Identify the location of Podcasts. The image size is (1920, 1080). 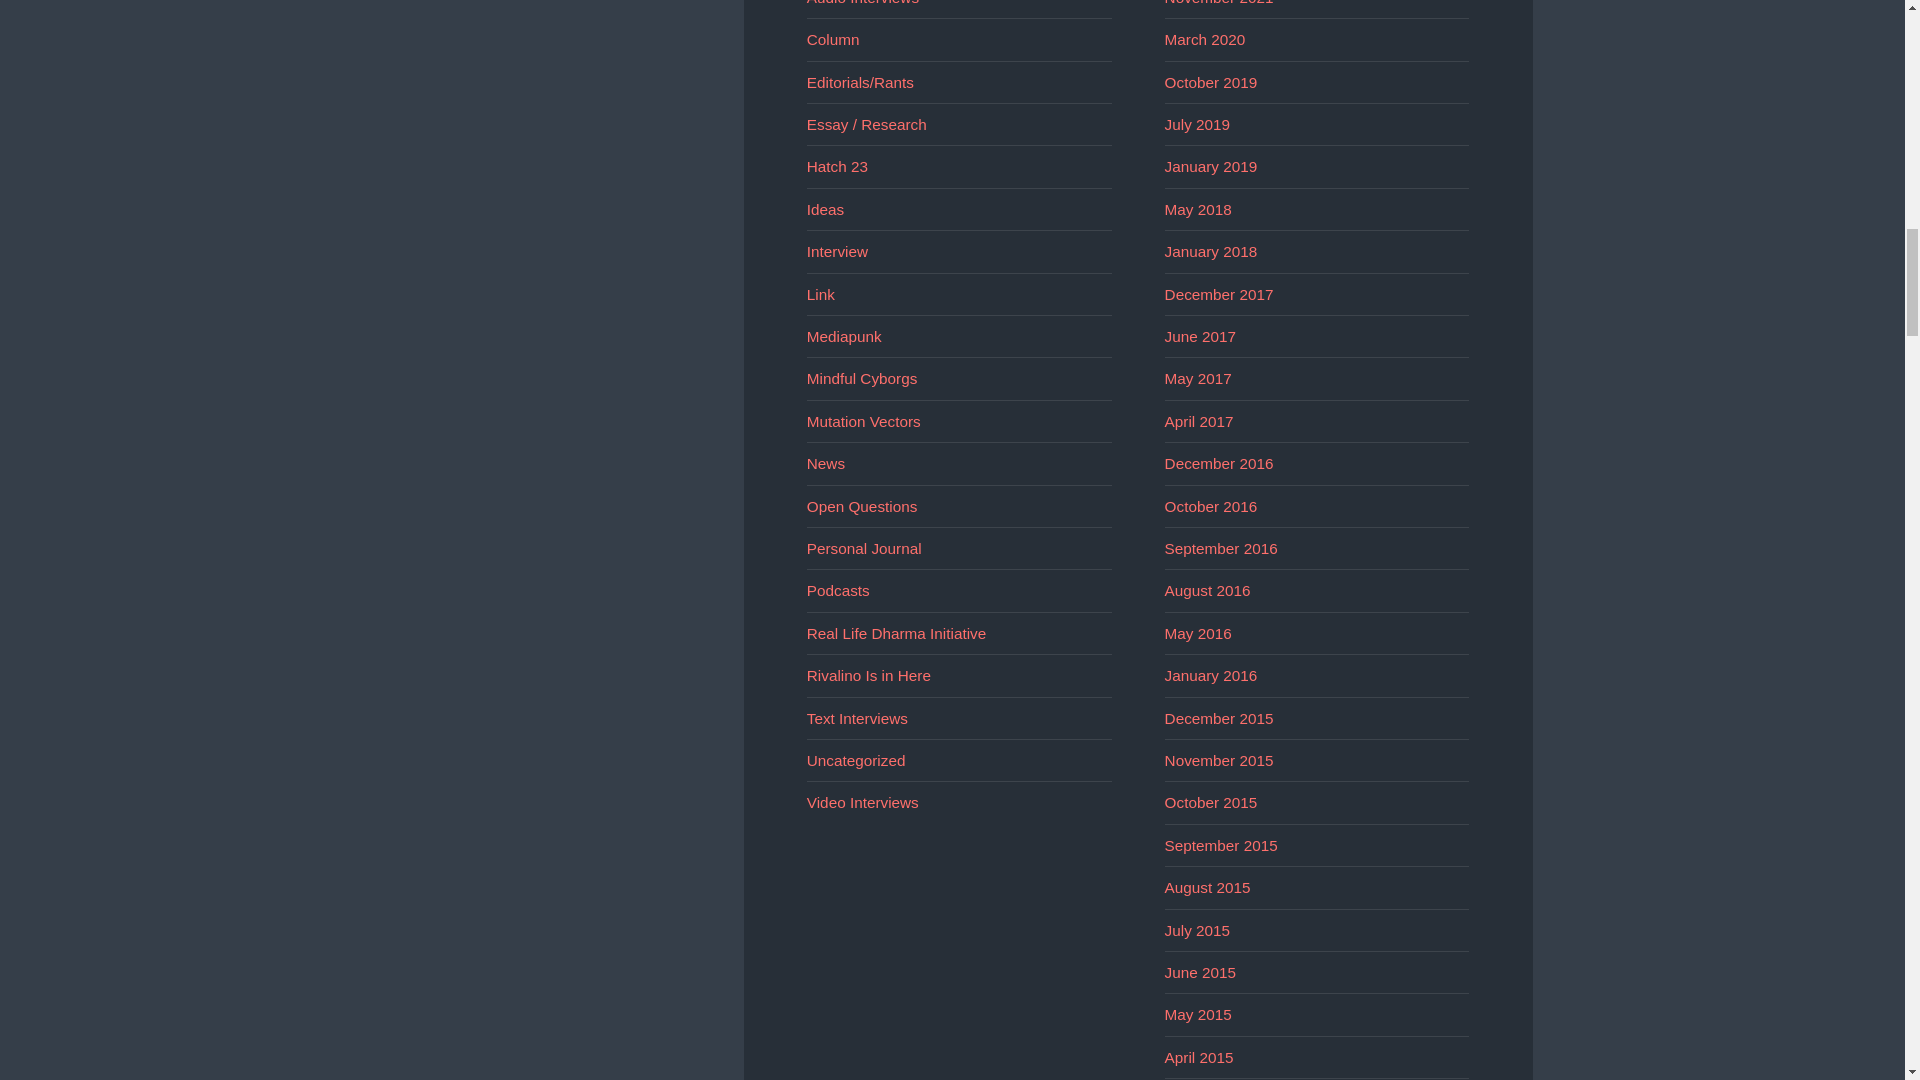
(838, 590).